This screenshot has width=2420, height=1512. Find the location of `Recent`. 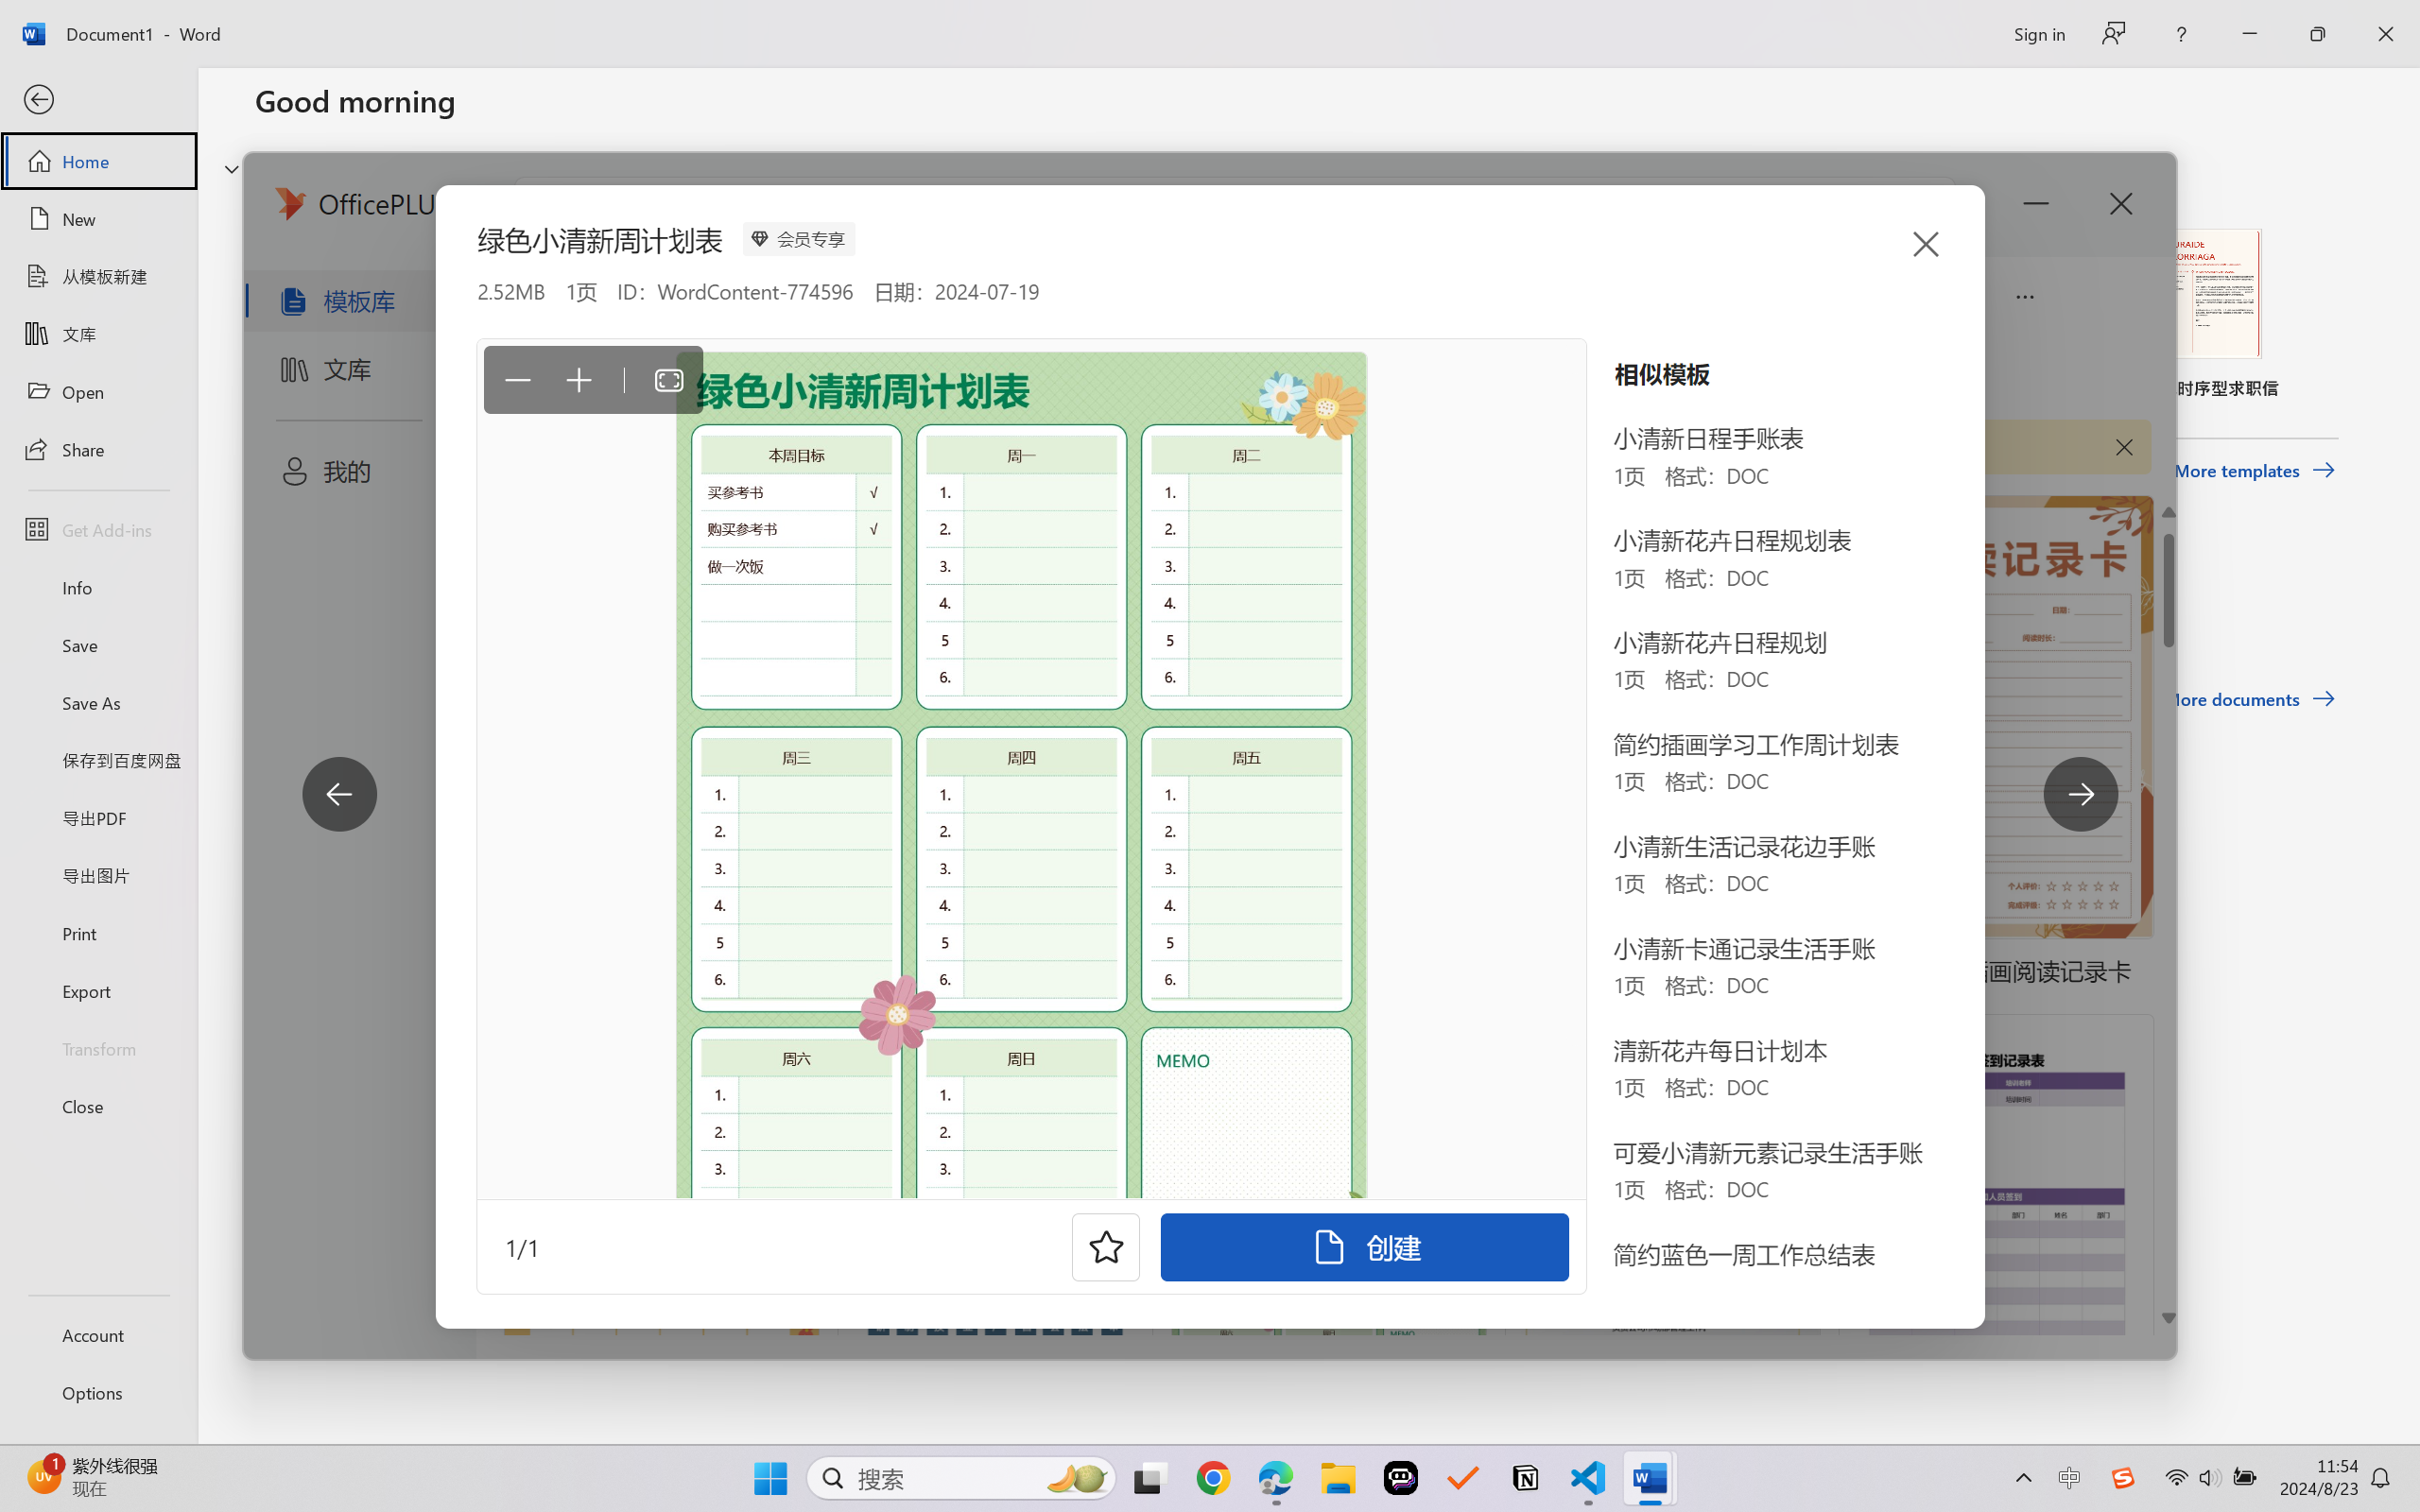

Recent is located at coordinates (299, 601).